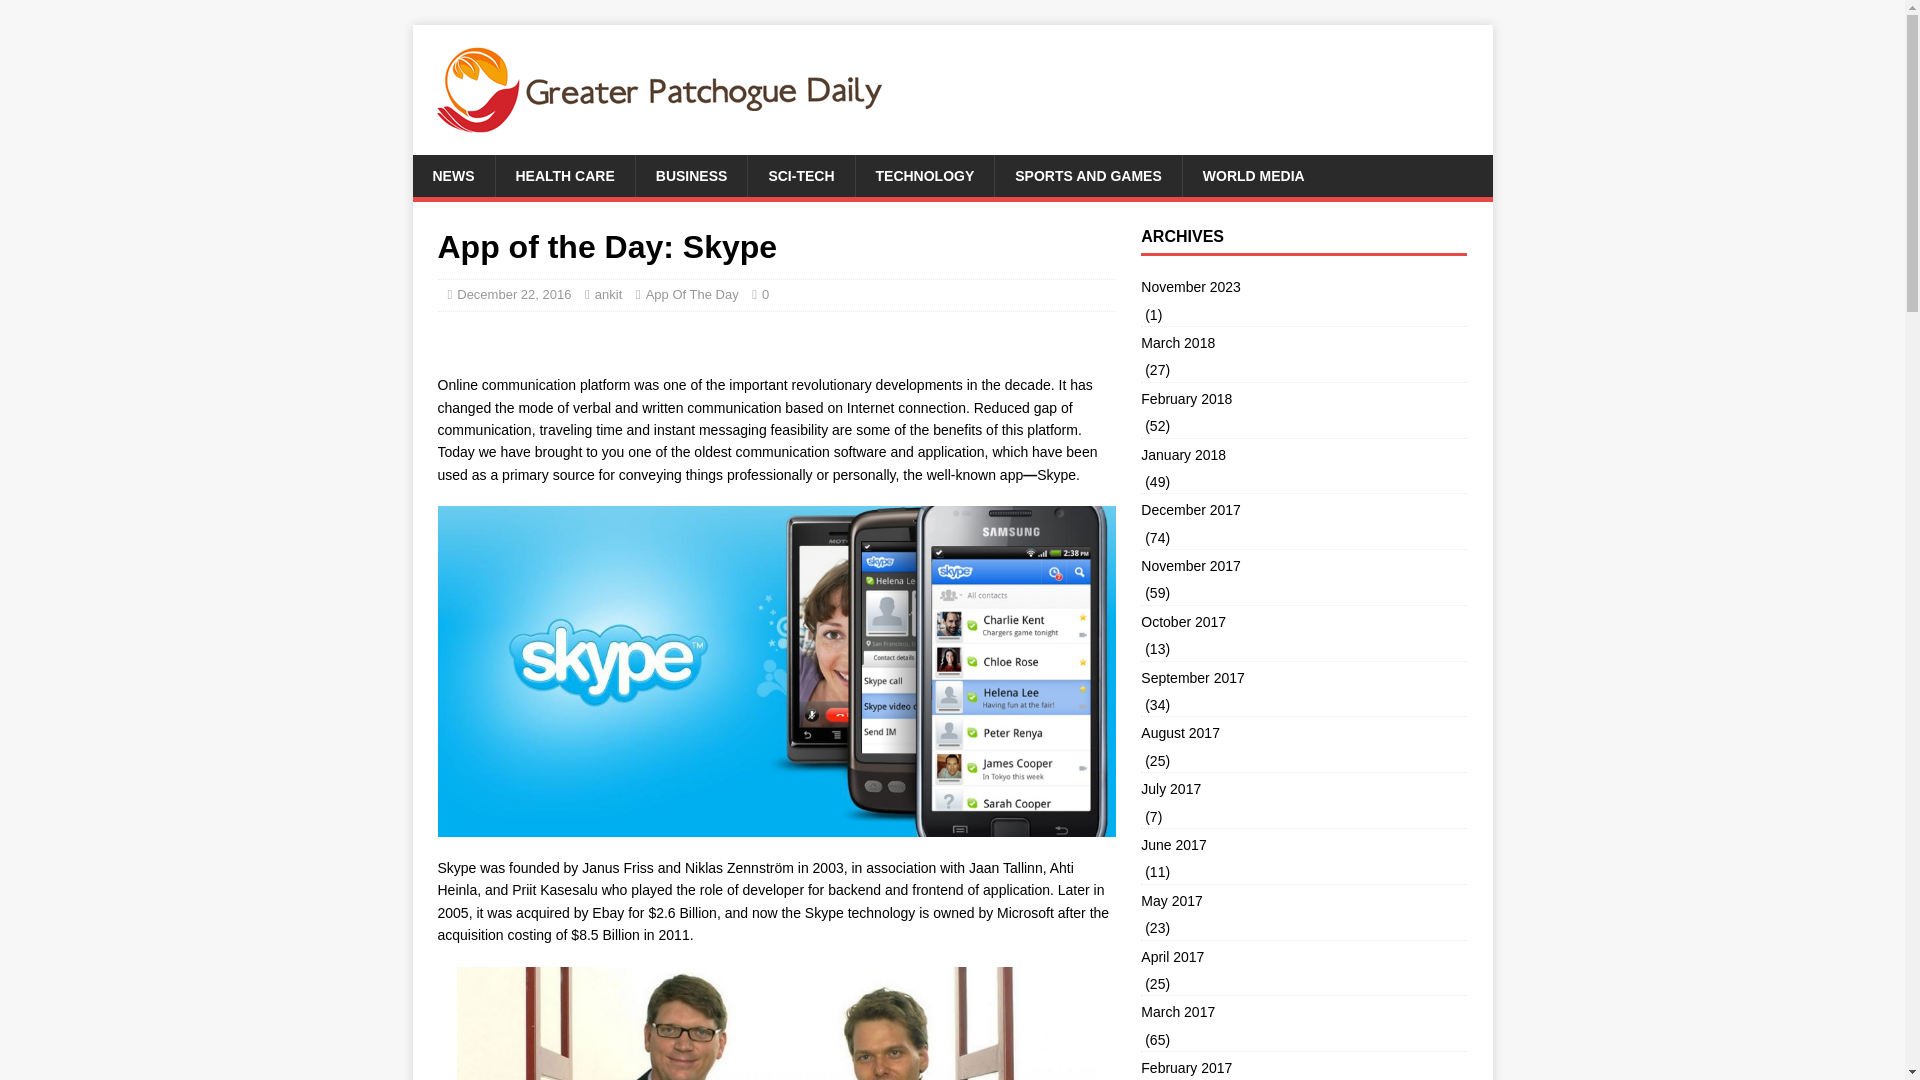  I want to click on April 2017, so click(1303, 956).